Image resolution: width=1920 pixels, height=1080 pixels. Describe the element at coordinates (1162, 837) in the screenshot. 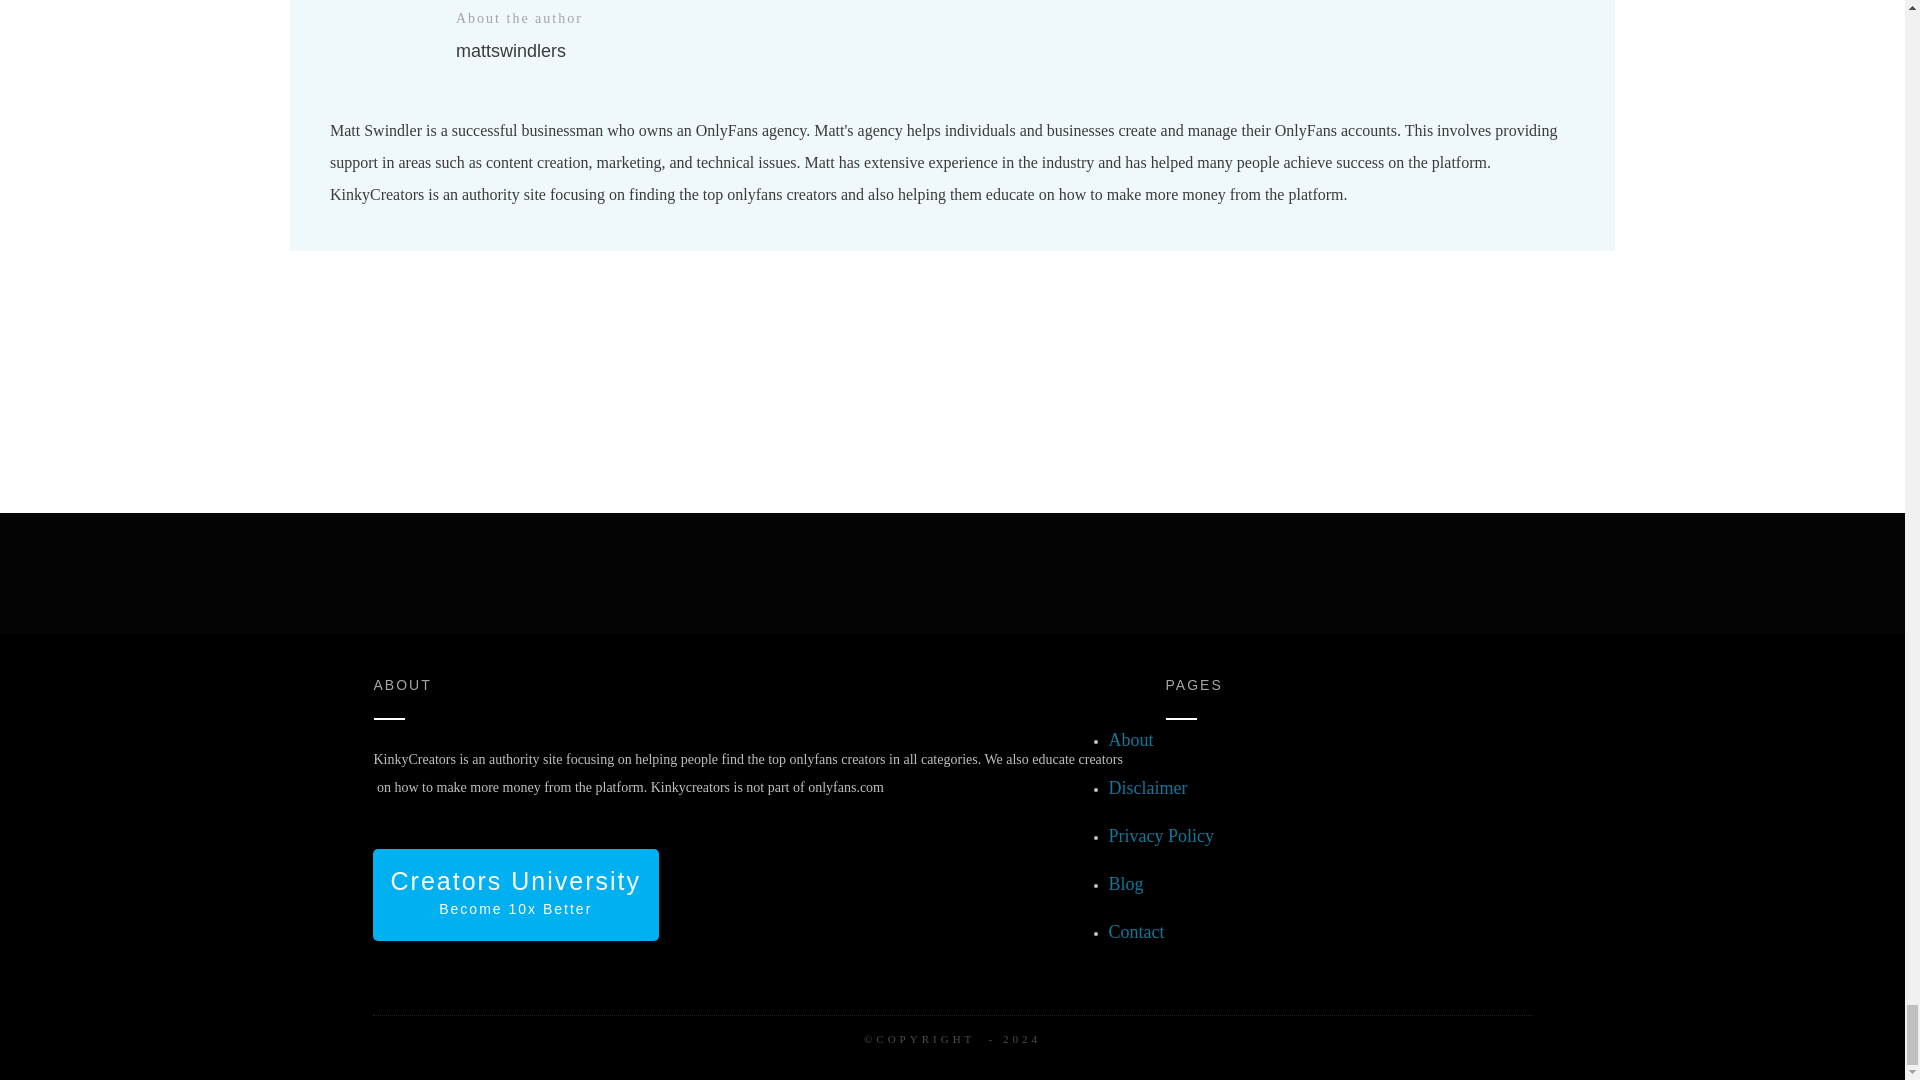

I see `Privacy Policy` at that location.